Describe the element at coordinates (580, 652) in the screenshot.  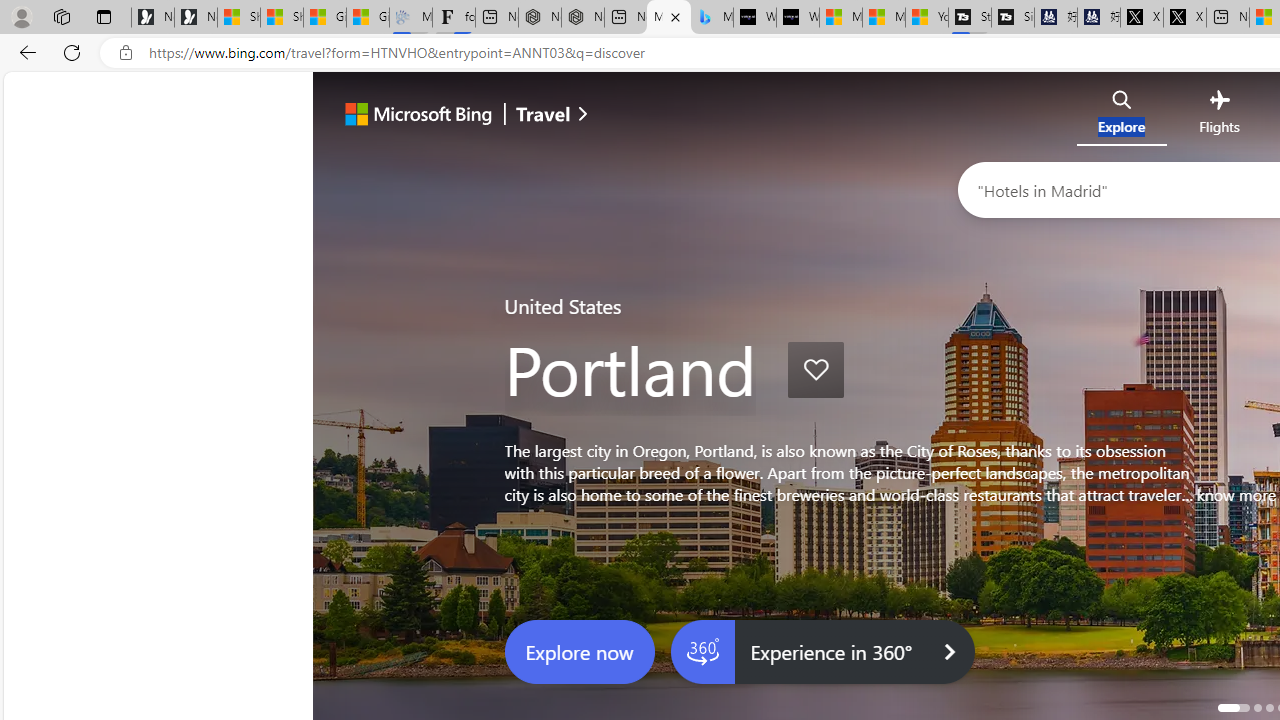
I see `Explore now` at that location.